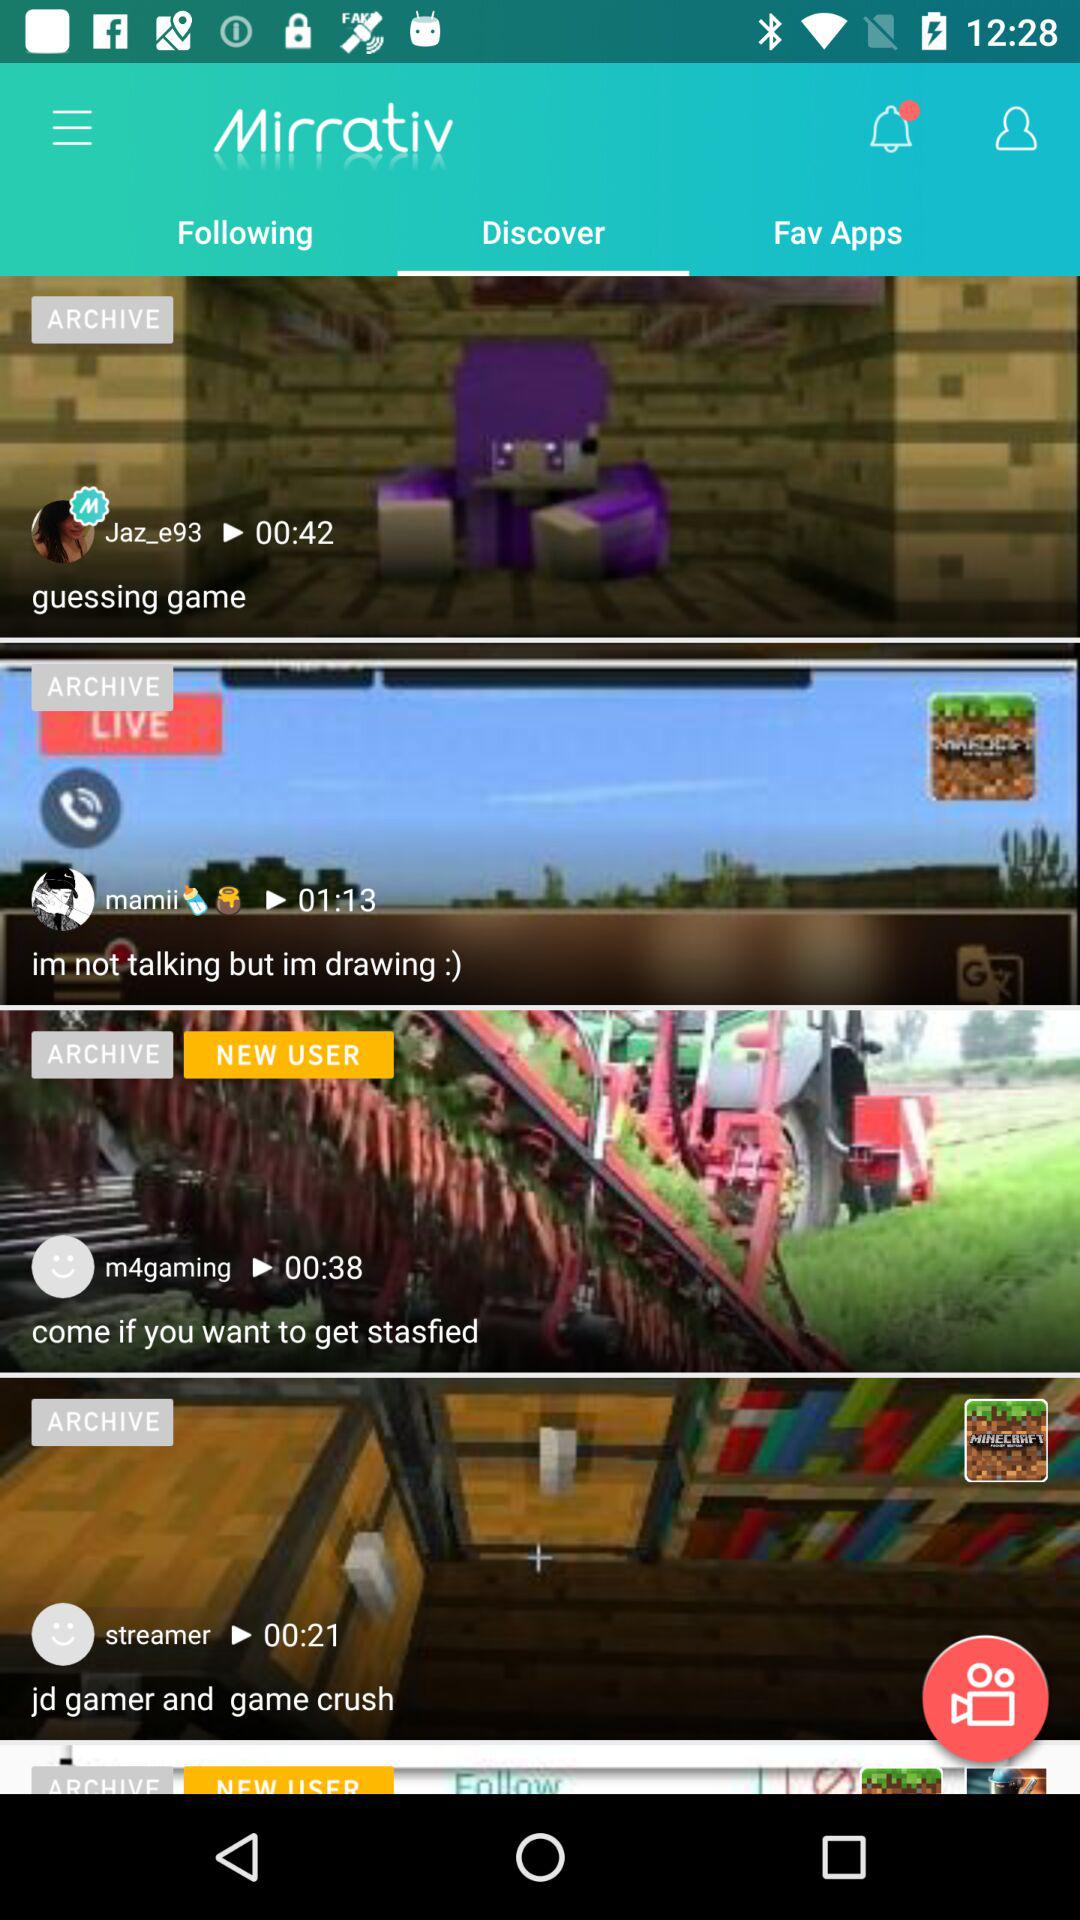 Image resolution: width=1080 pixels, height=1920 pixels. What do you see at coordinates (73, 129) in the screenshot?
I see `select the app to the left of following app` at bounding box center [73, 129].